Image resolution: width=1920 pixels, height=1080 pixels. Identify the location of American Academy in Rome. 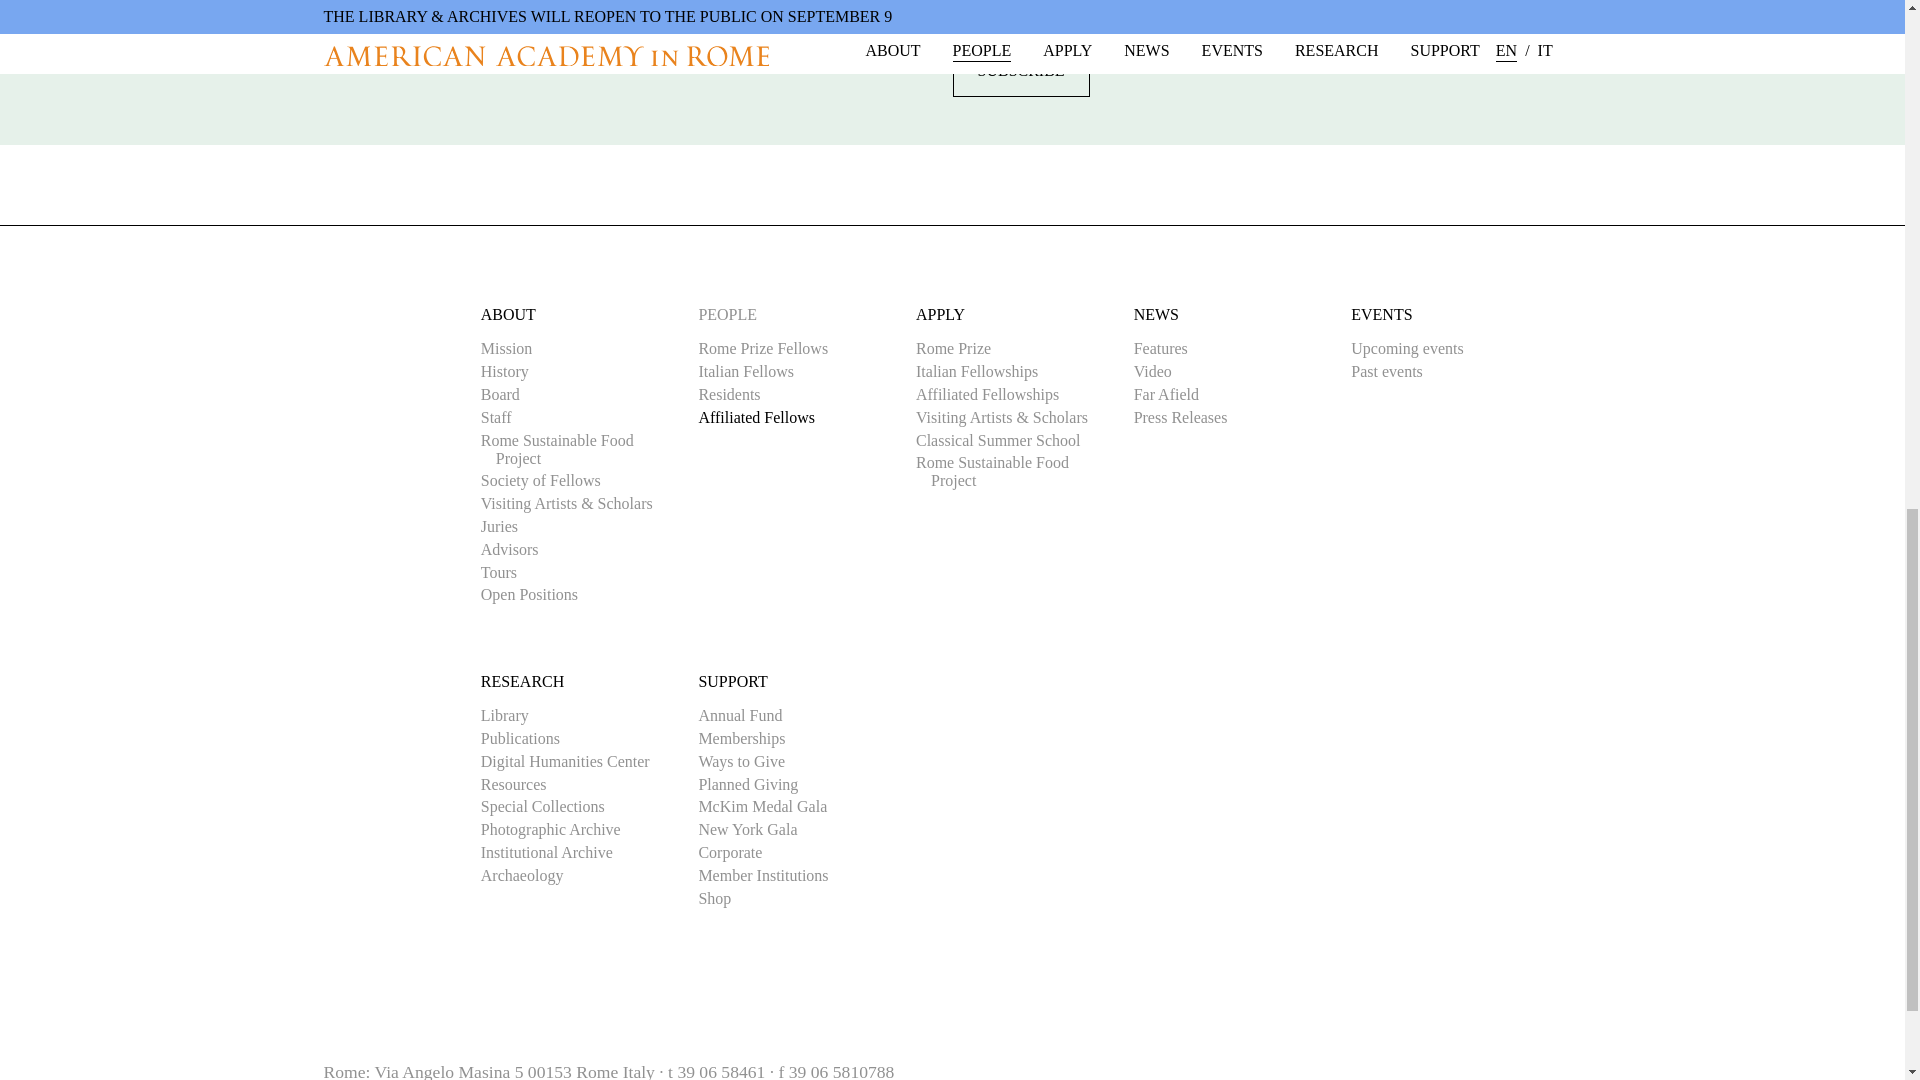
(402, 345).